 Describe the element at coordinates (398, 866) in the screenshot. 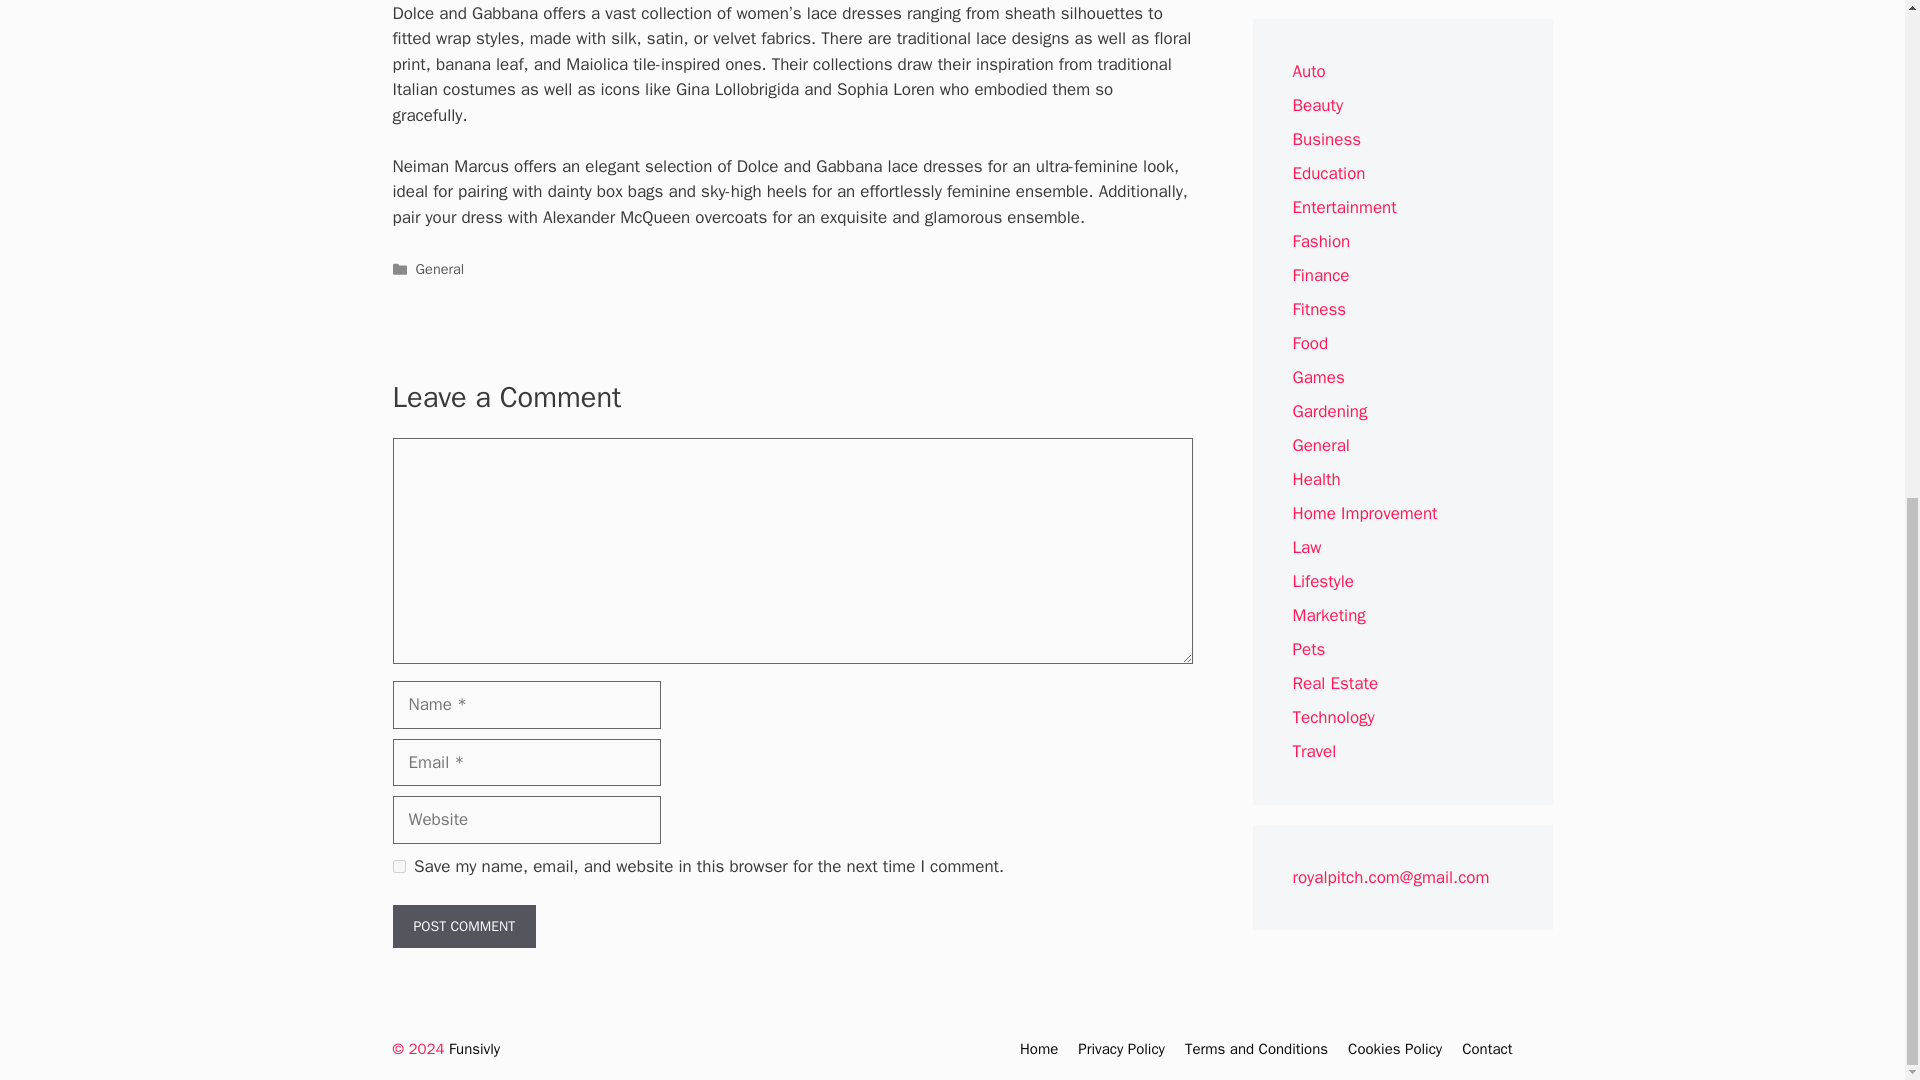

I see `yes` at that location.